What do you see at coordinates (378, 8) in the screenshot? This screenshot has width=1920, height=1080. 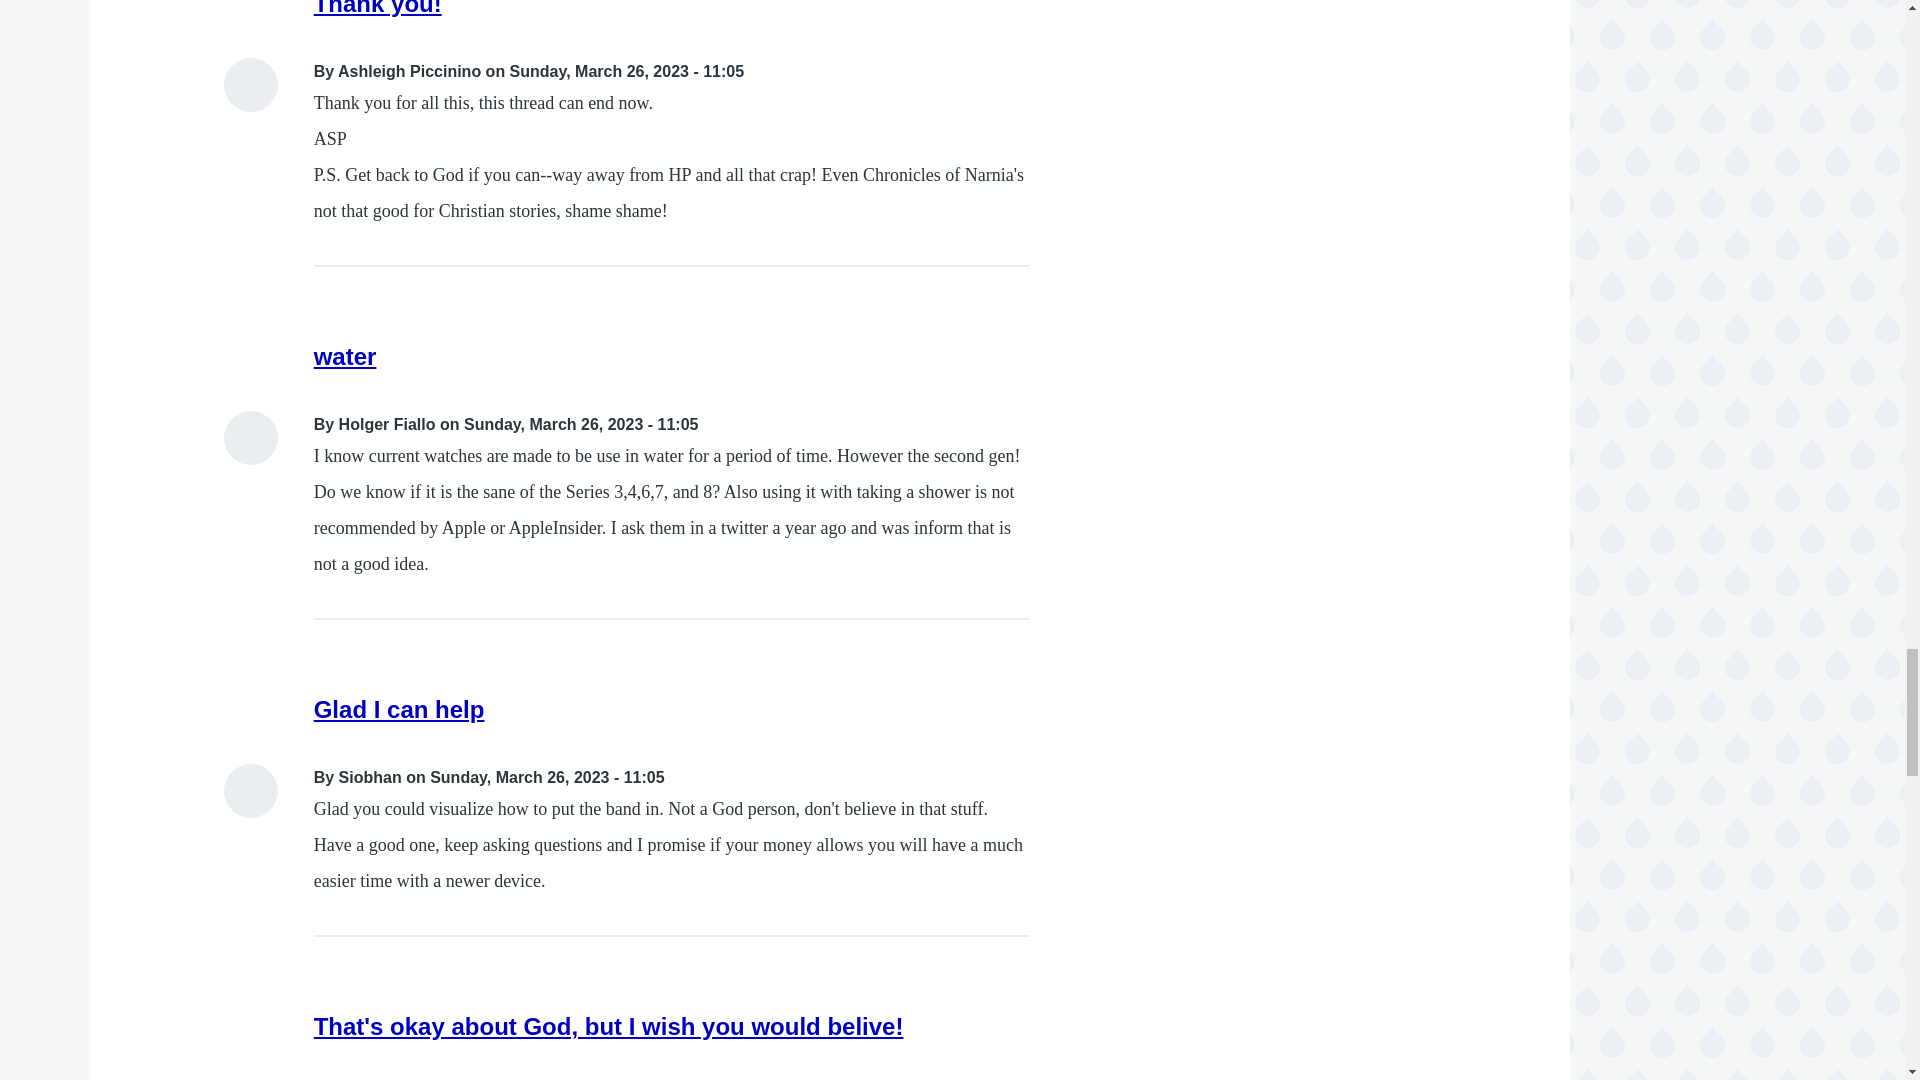 I see `Thank you!` at bounding box center [378, 8].